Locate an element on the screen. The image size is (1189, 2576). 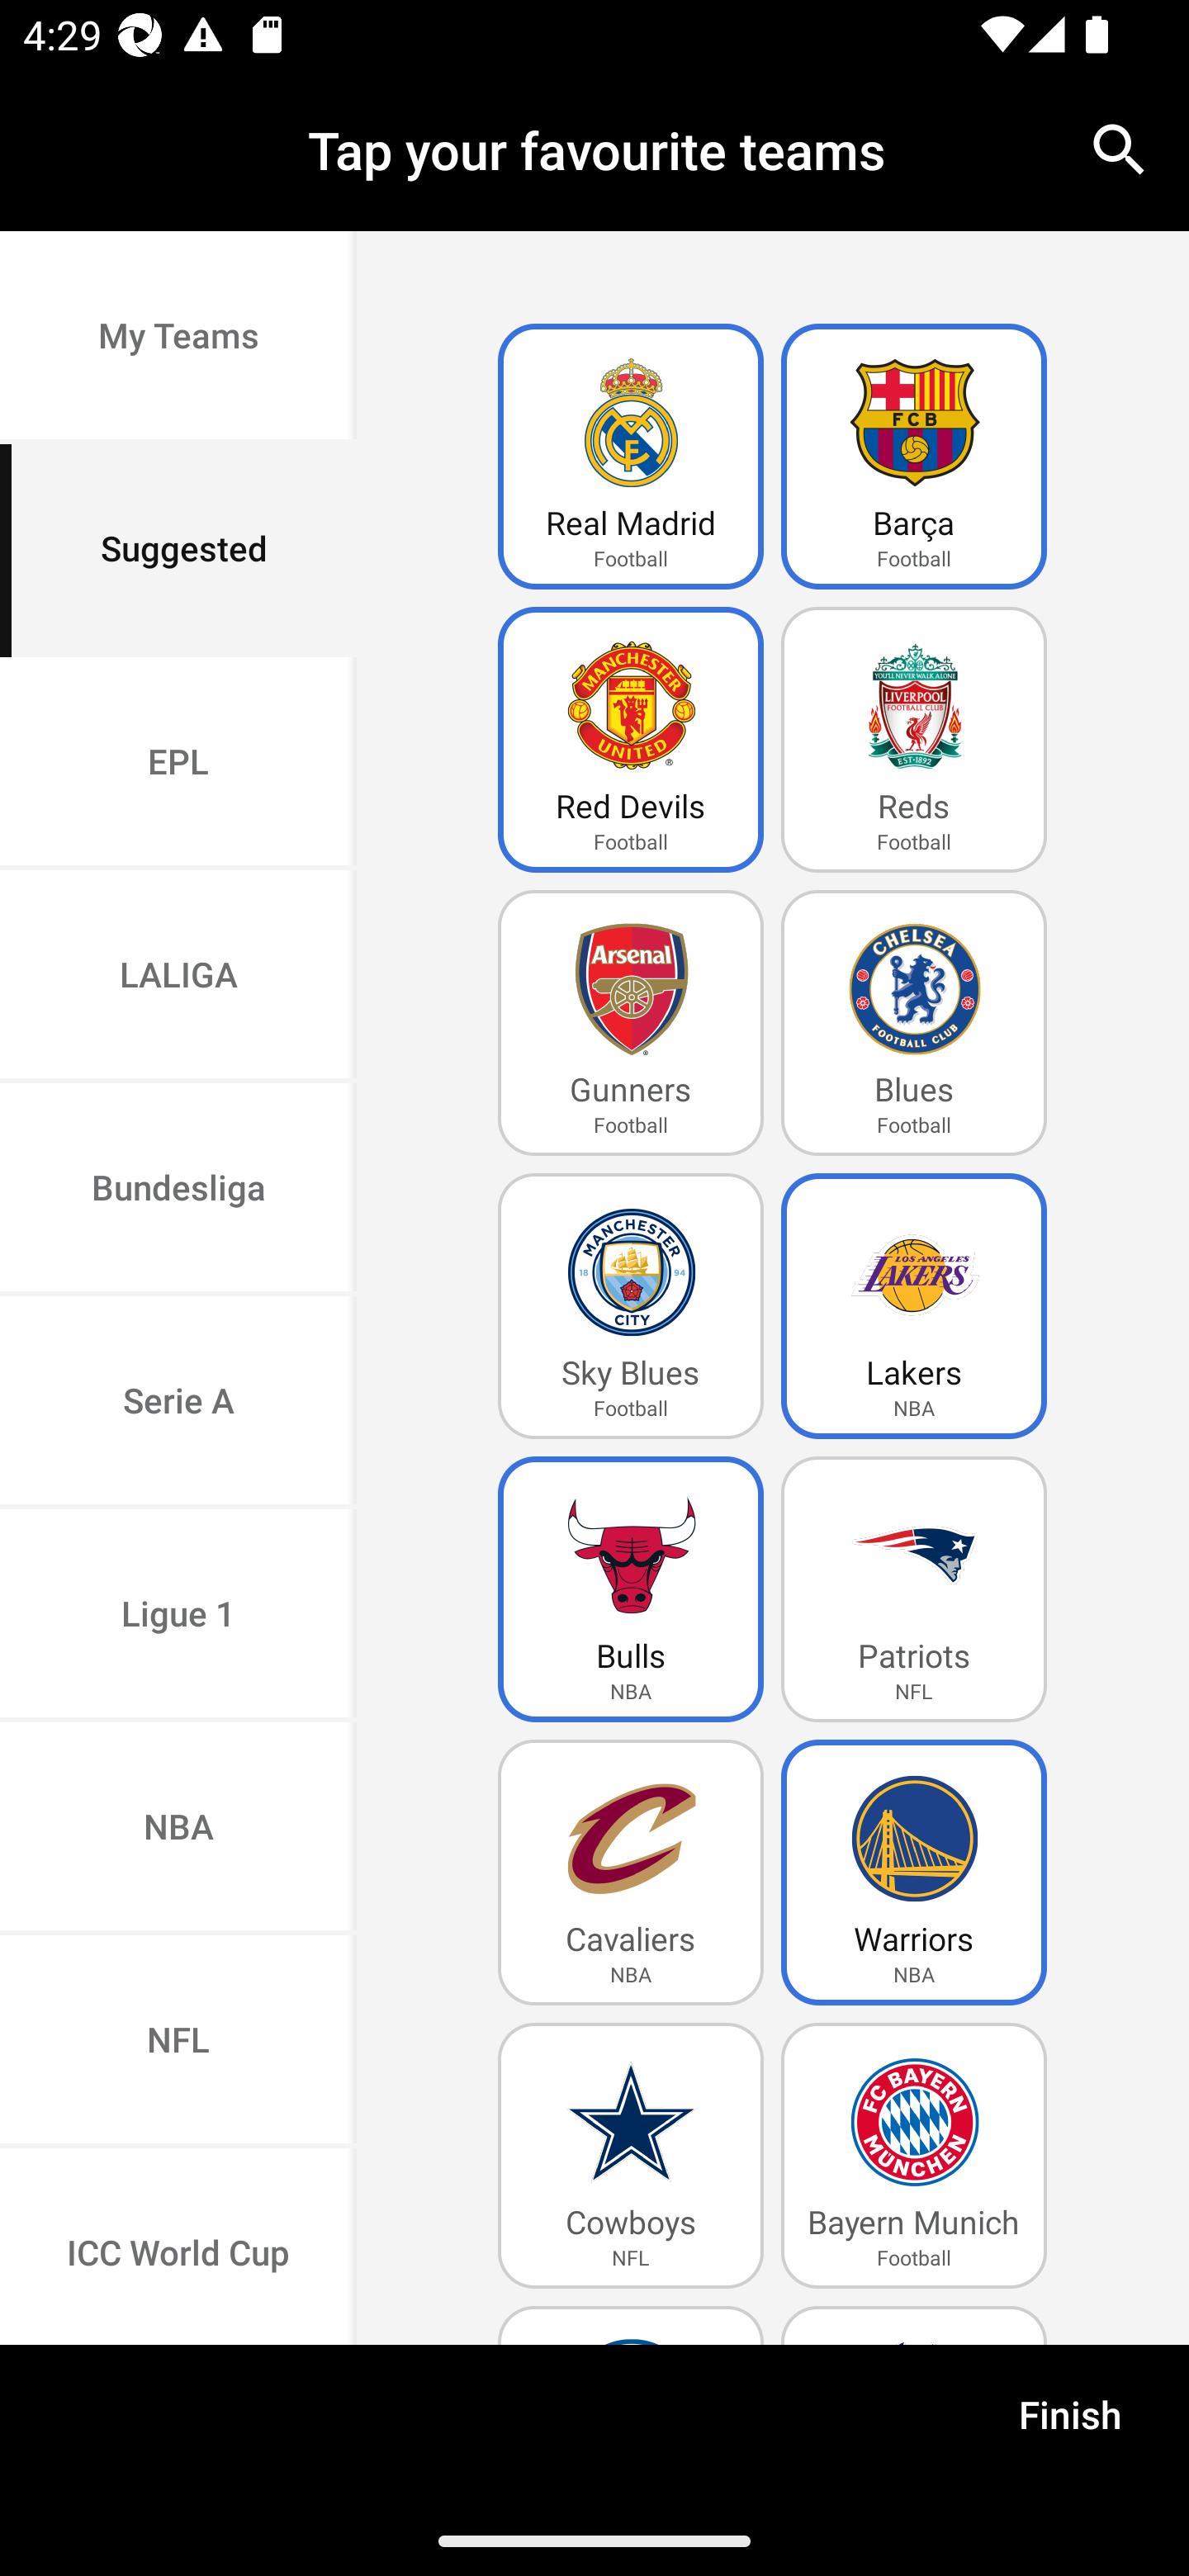
Cavaliers Cavaliers NBA is located at coordinates (631, 1873).